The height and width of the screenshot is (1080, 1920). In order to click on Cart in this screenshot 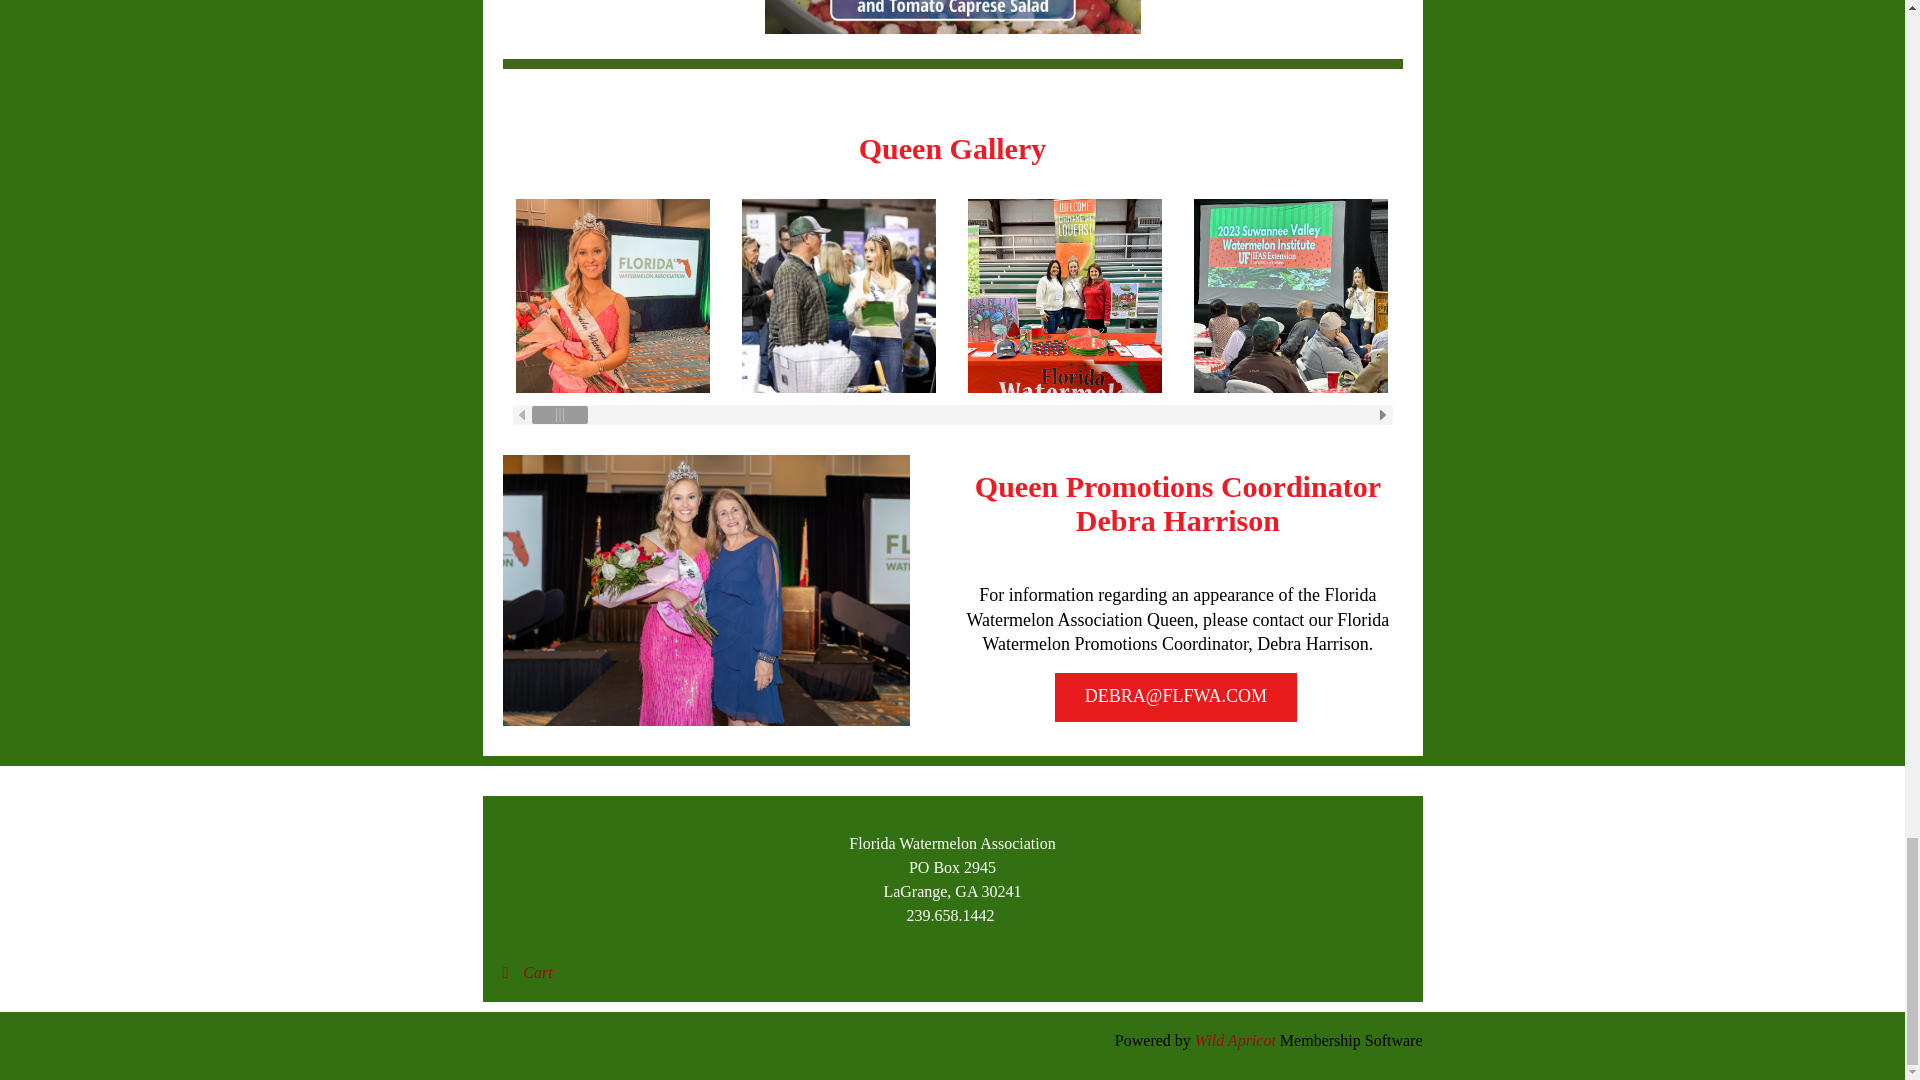, I will do `click(526, 972)`.